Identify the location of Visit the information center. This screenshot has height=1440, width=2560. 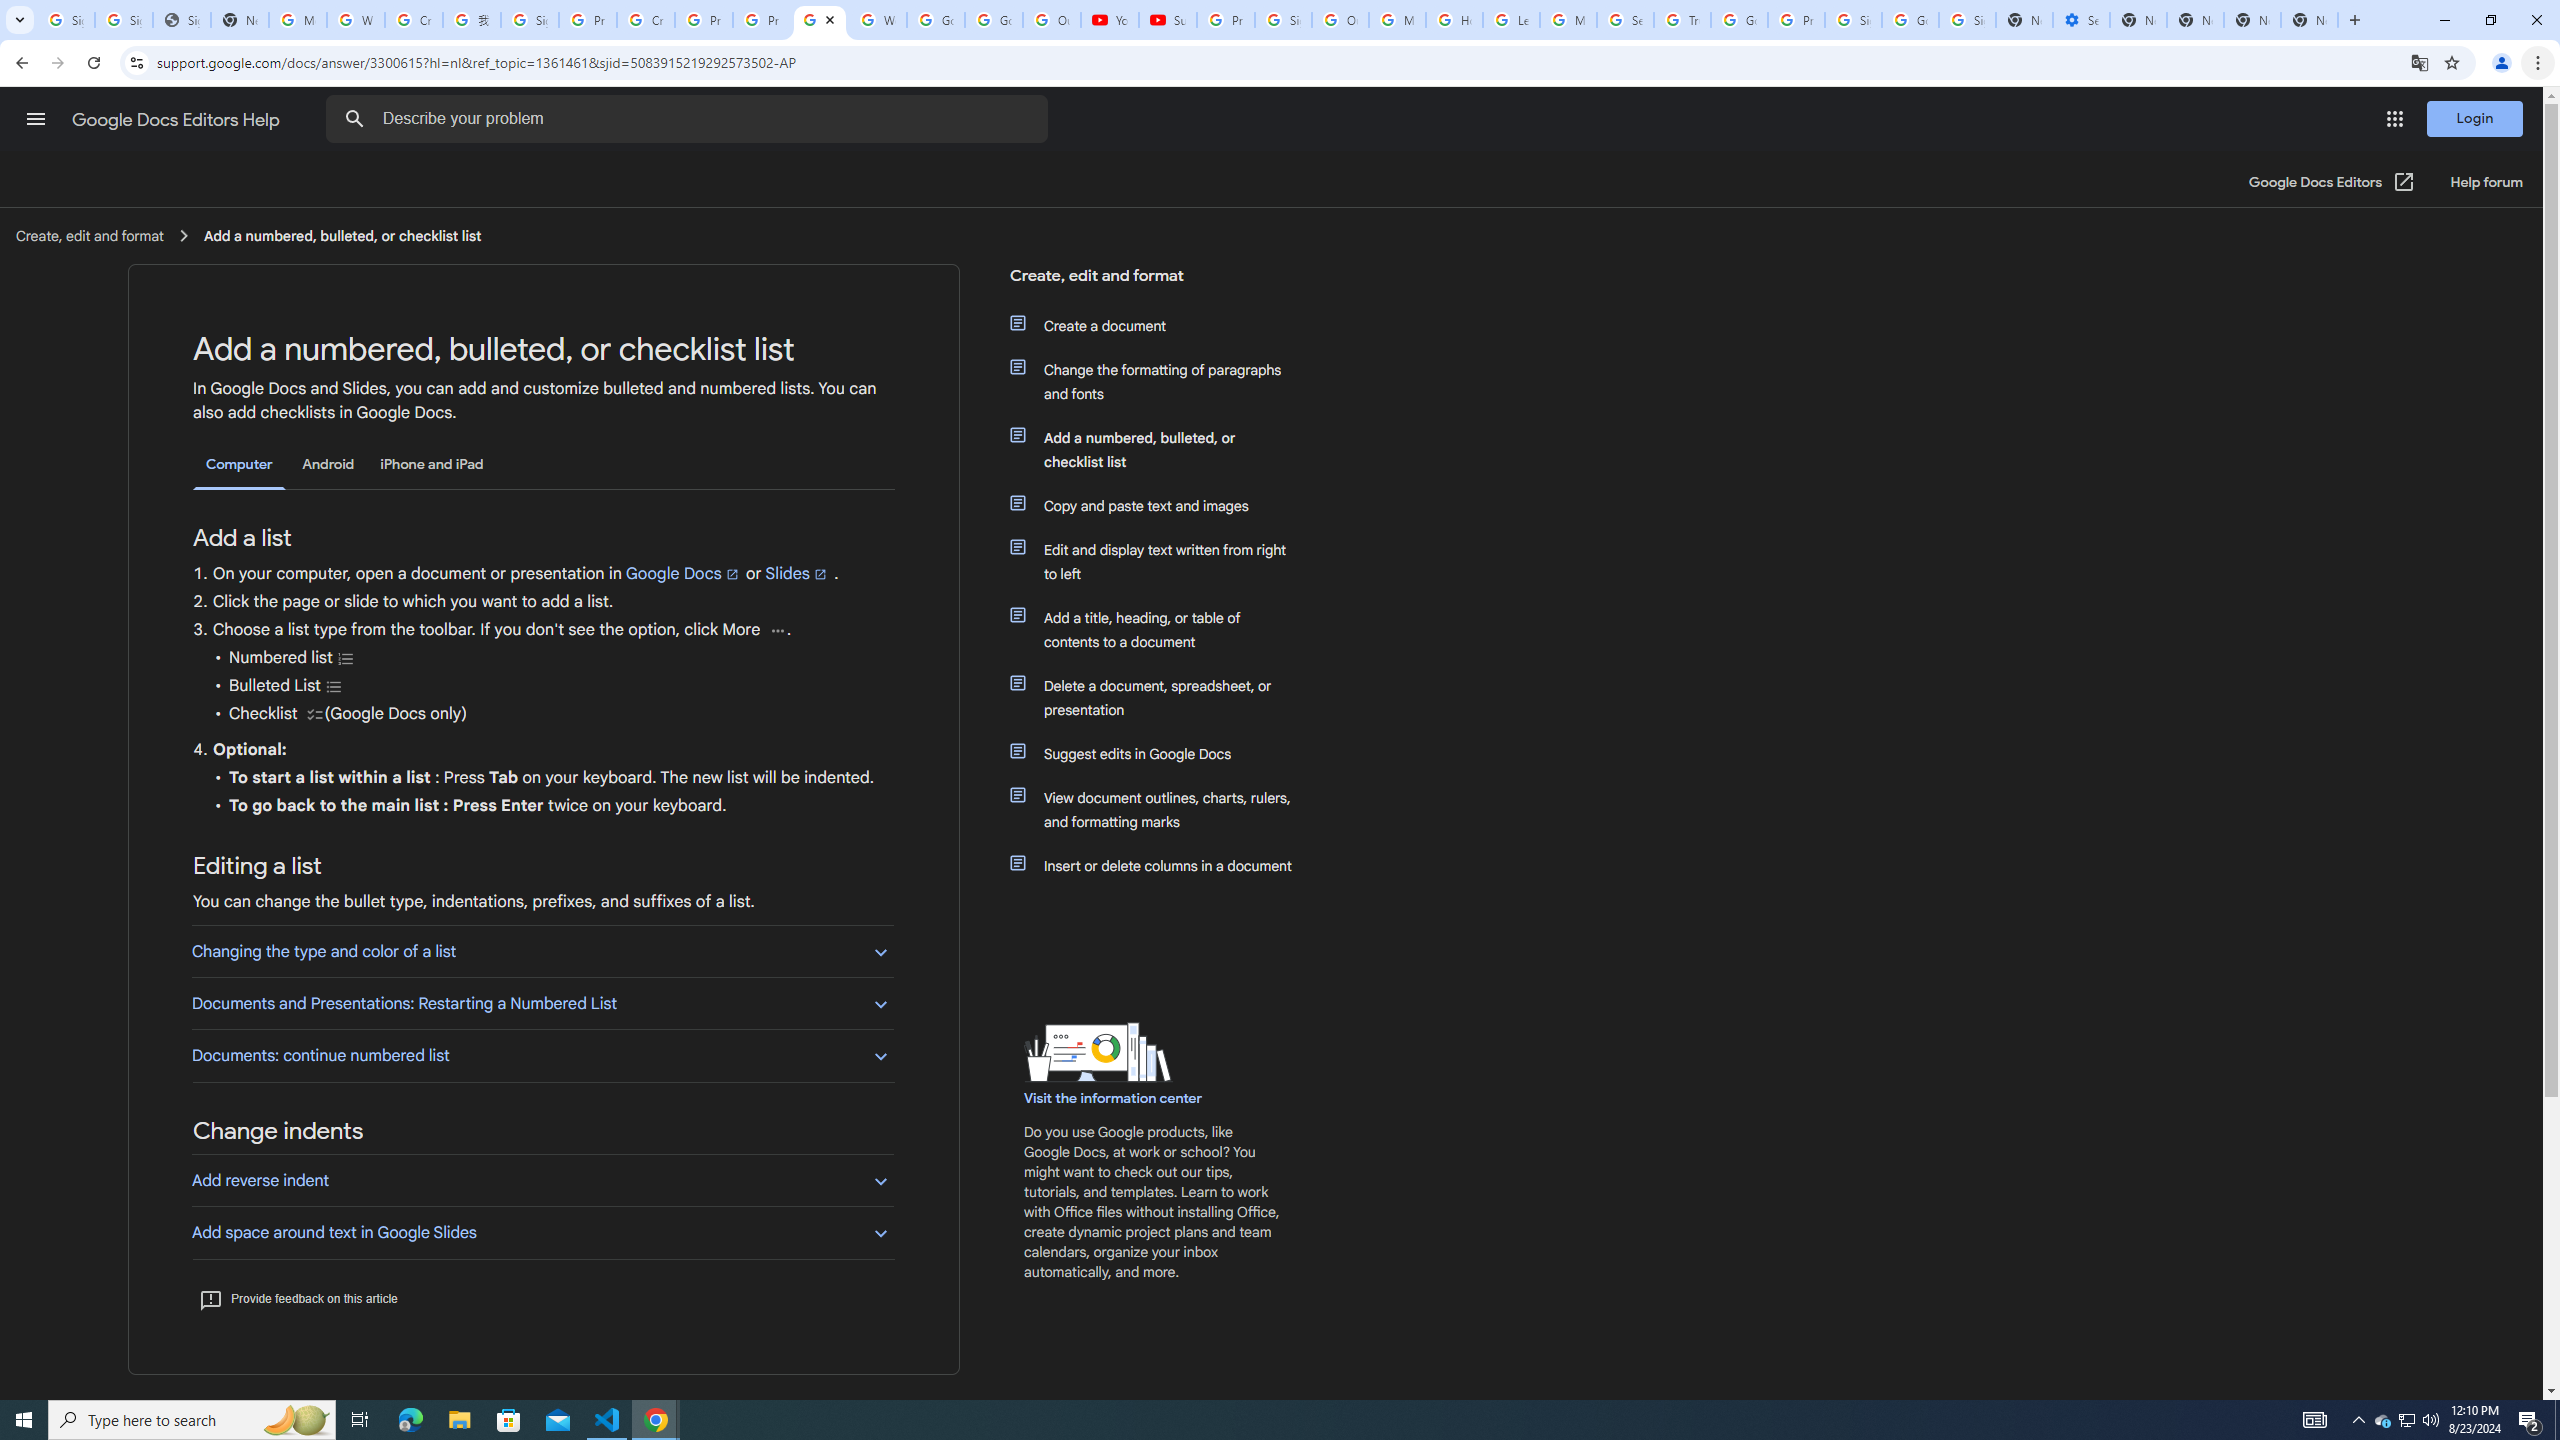
(1114, 1098).